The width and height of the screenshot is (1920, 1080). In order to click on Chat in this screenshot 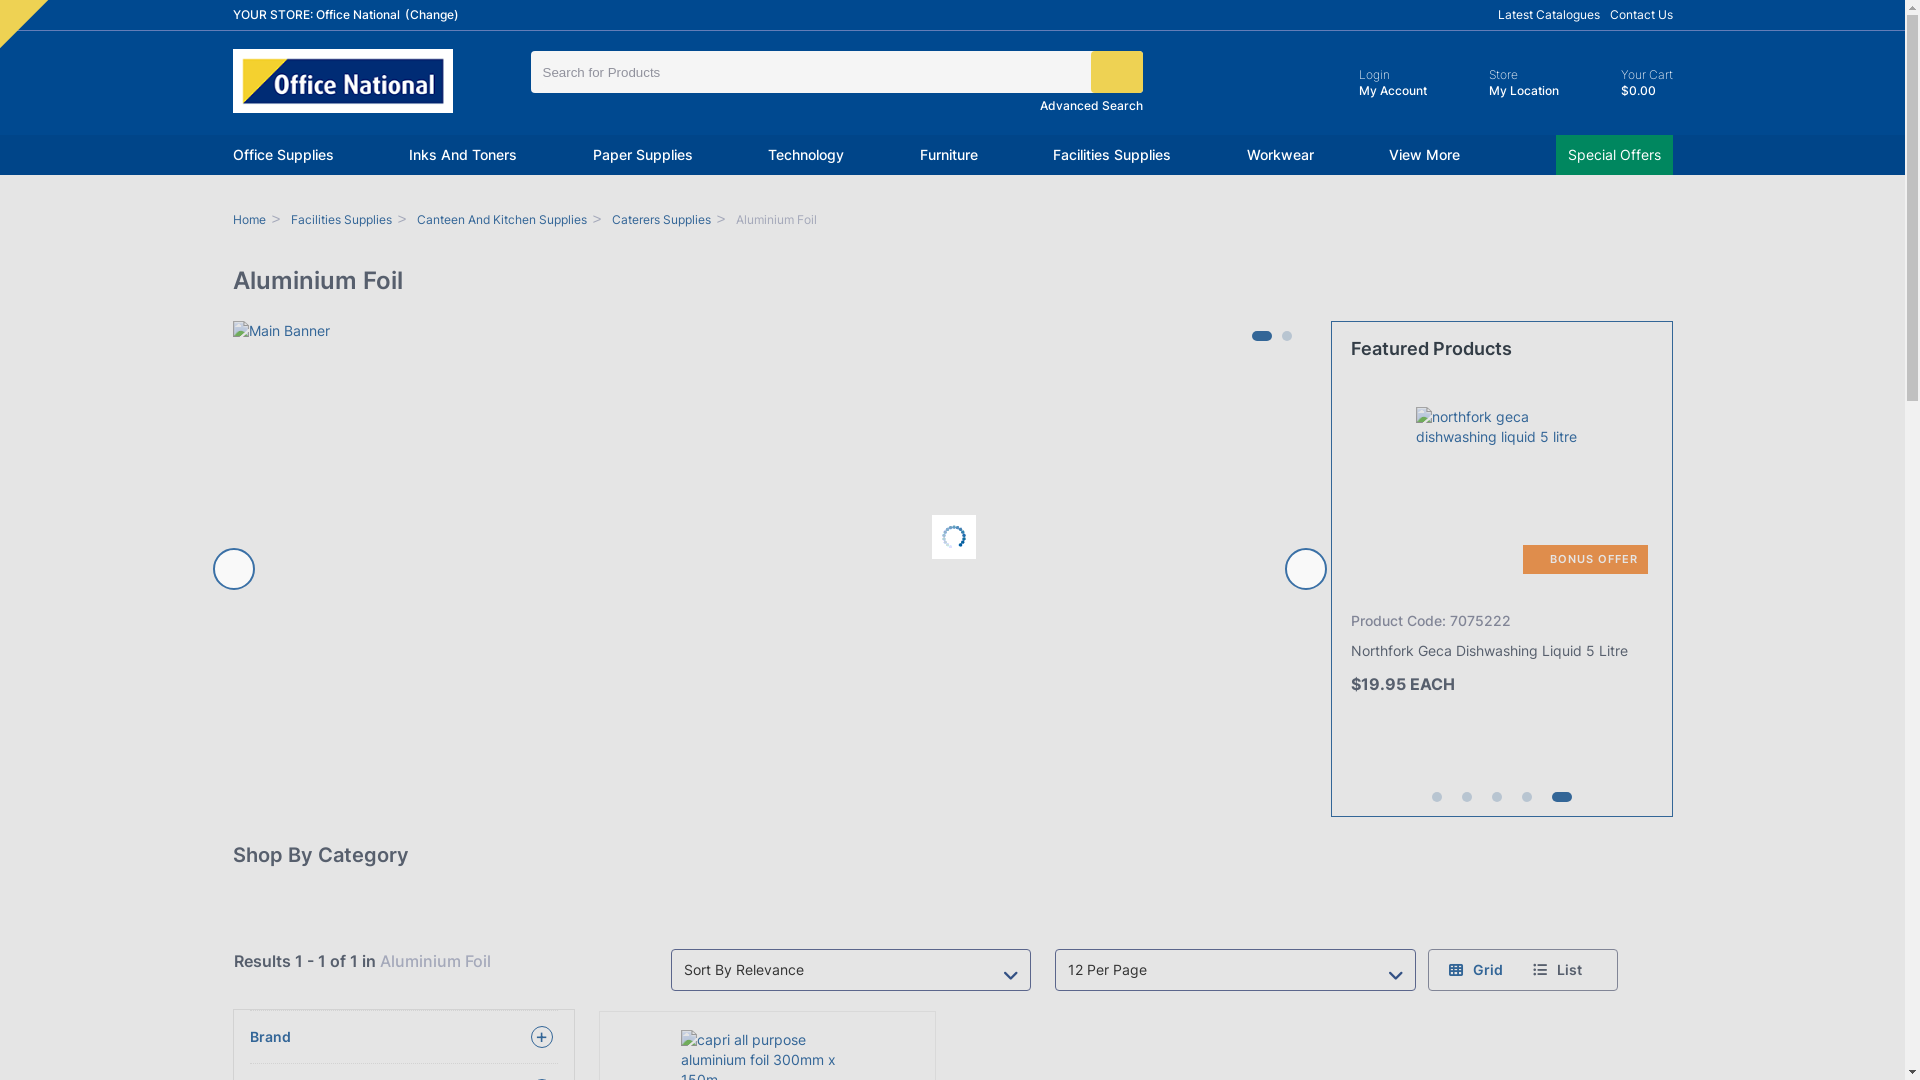, I will do `click(1855, 1028)`.